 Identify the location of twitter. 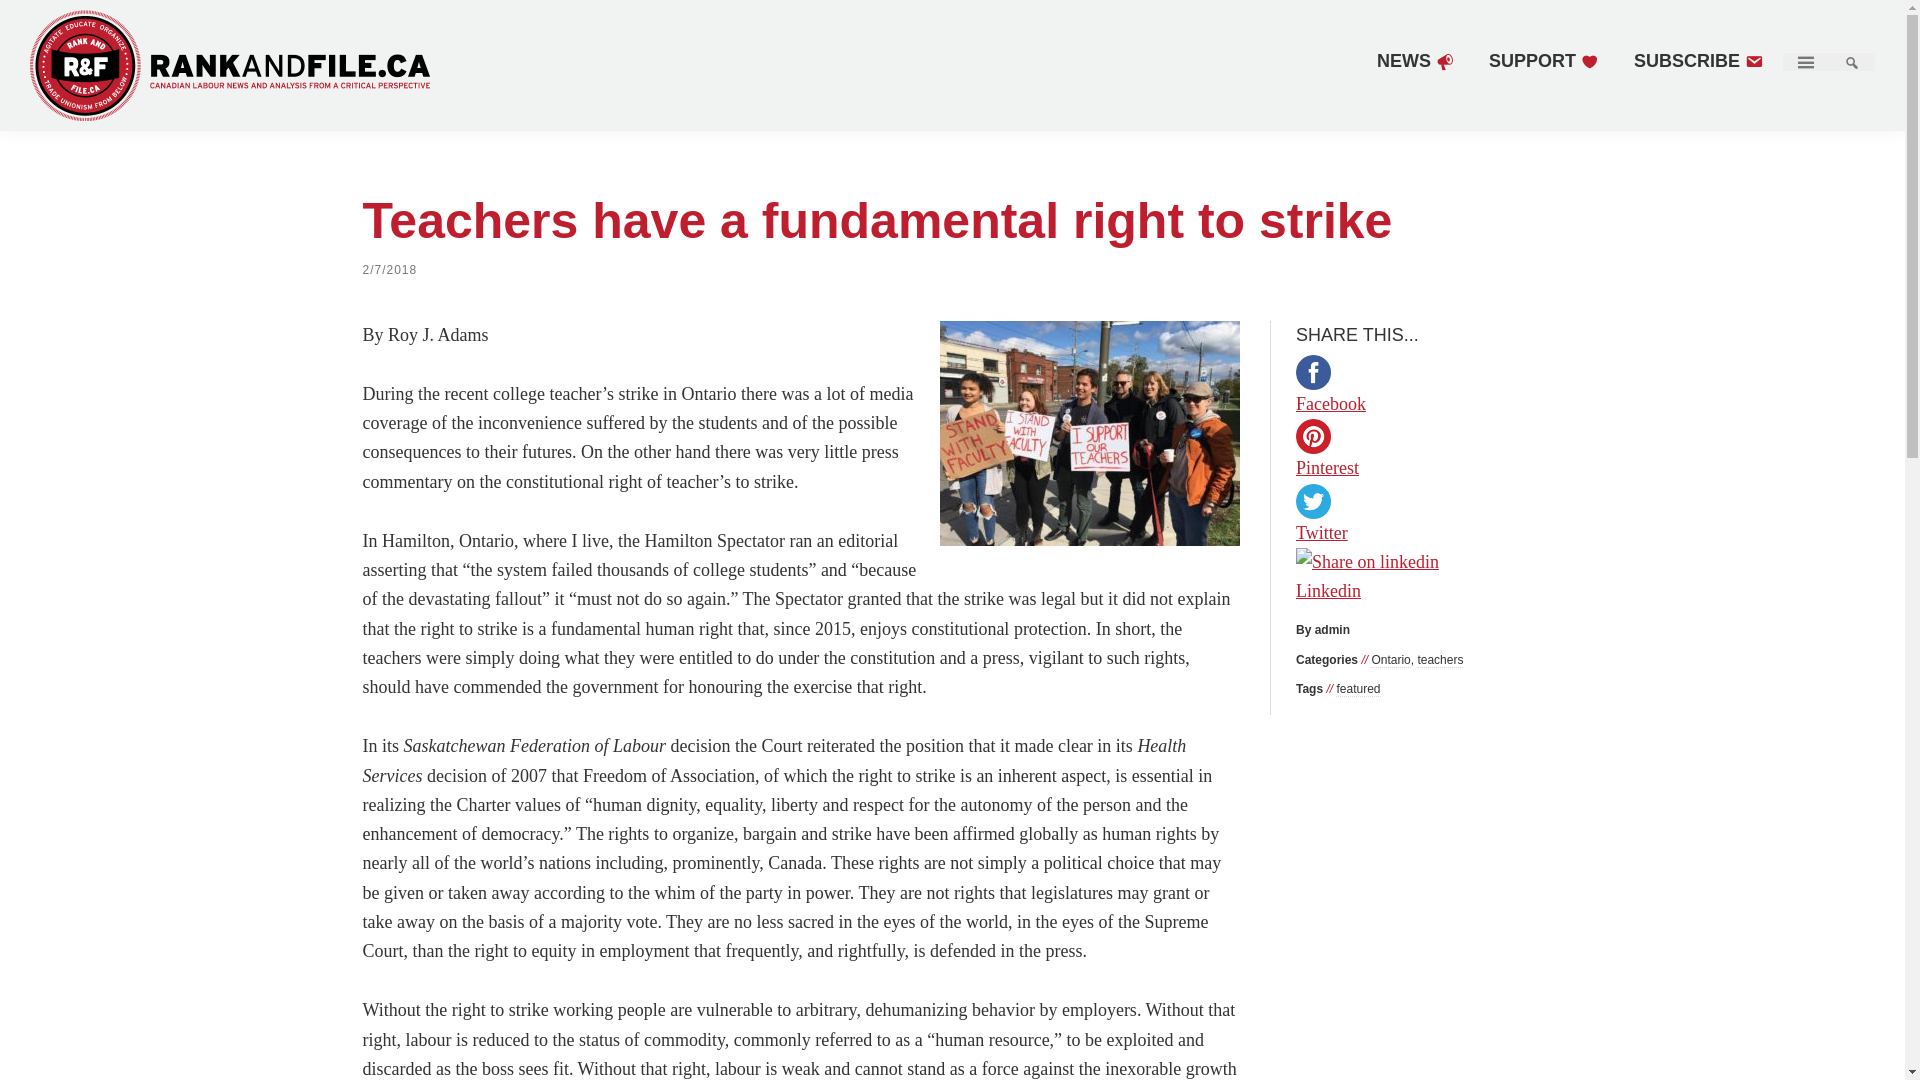
(1313, 501).